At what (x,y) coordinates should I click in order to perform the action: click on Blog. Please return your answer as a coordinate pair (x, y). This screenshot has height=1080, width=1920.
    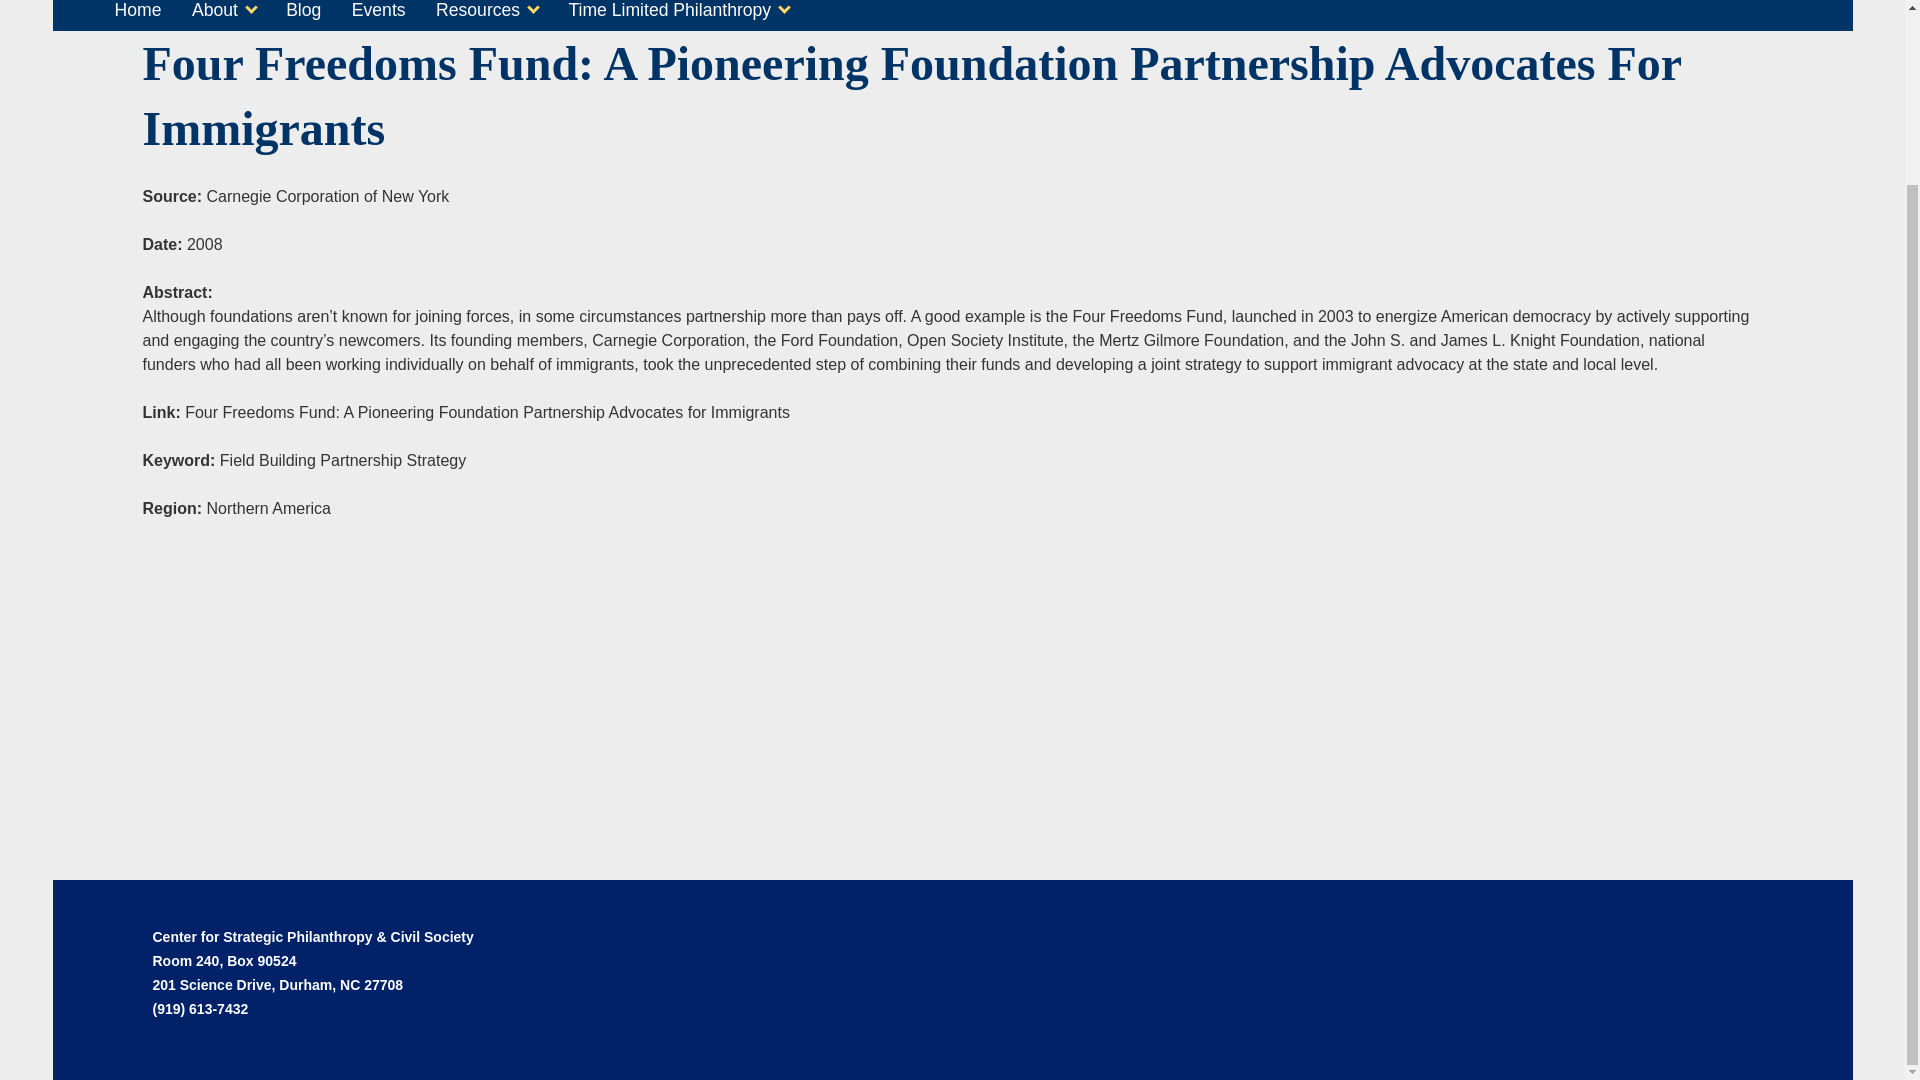
    Looking at the image, I should click on (303, 14).